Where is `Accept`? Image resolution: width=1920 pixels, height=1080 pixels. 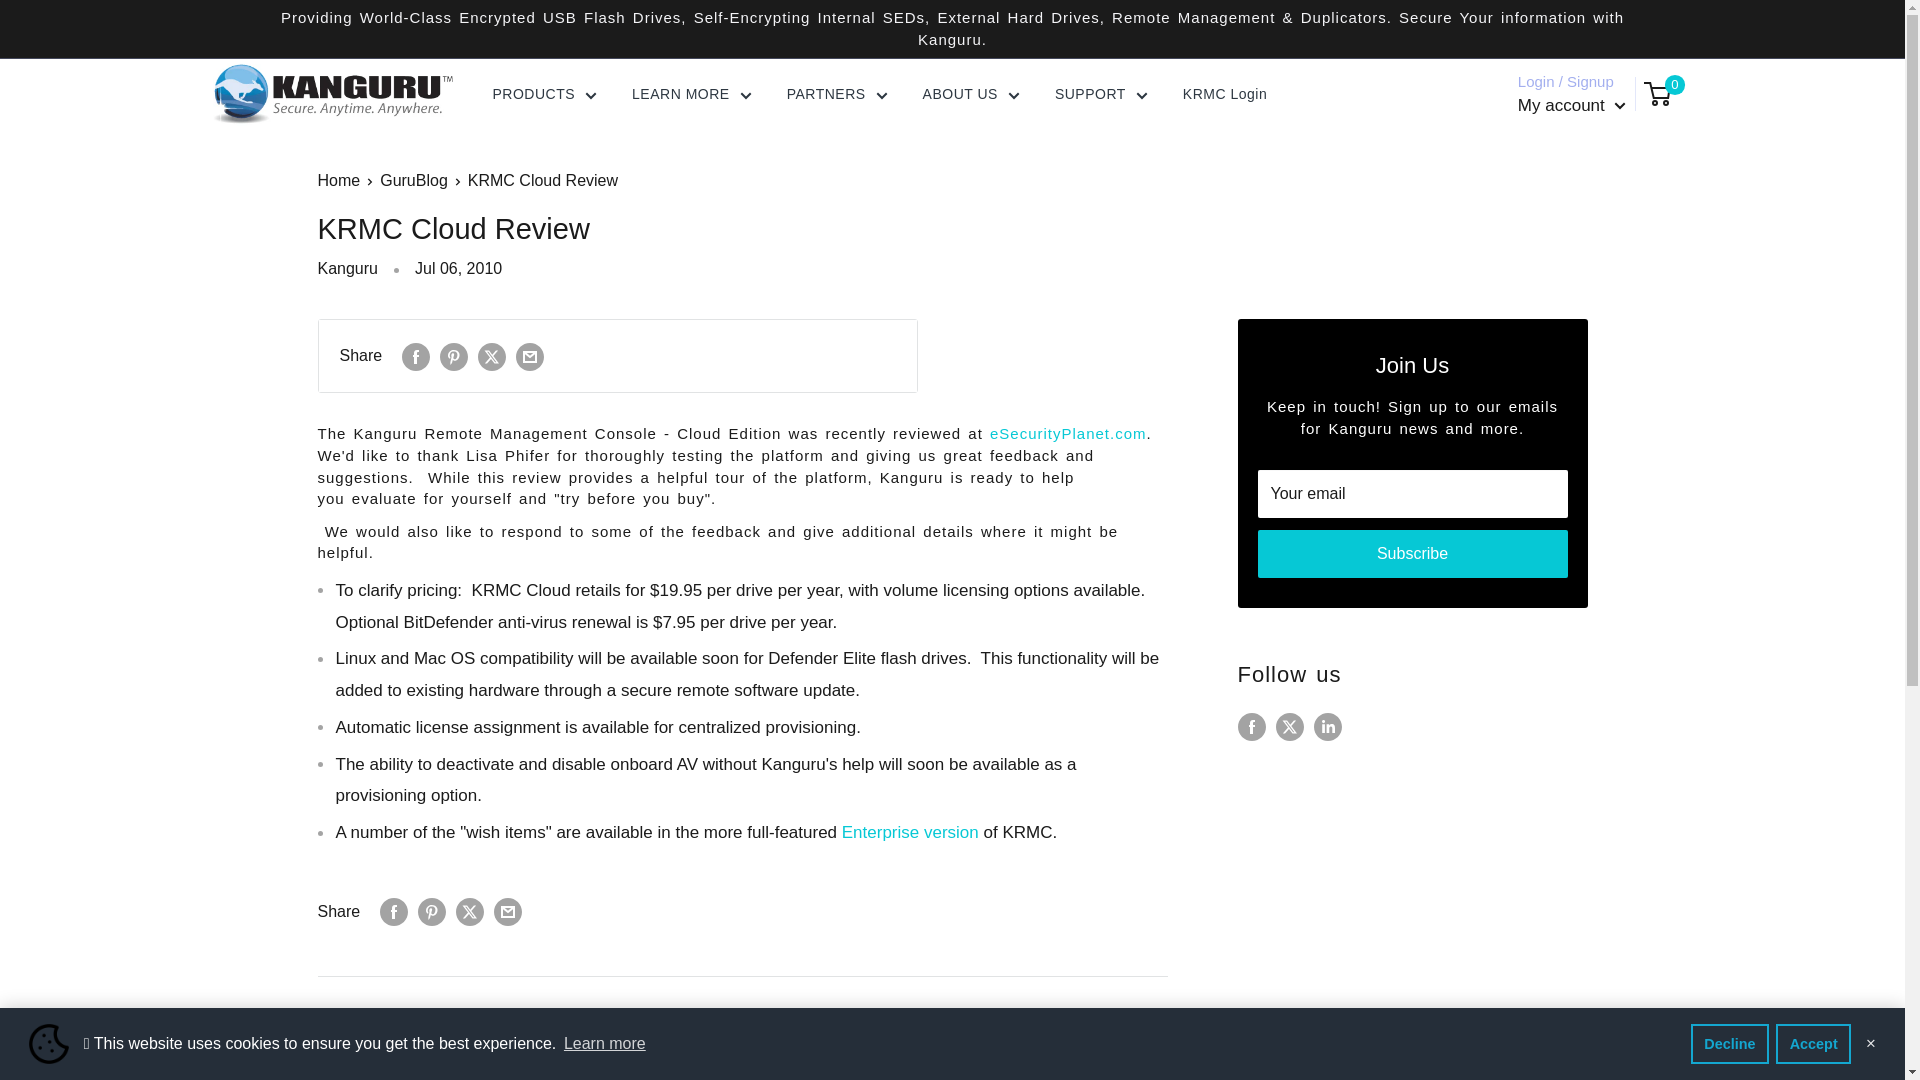
Accept is located at coordinates (1813, 1043).